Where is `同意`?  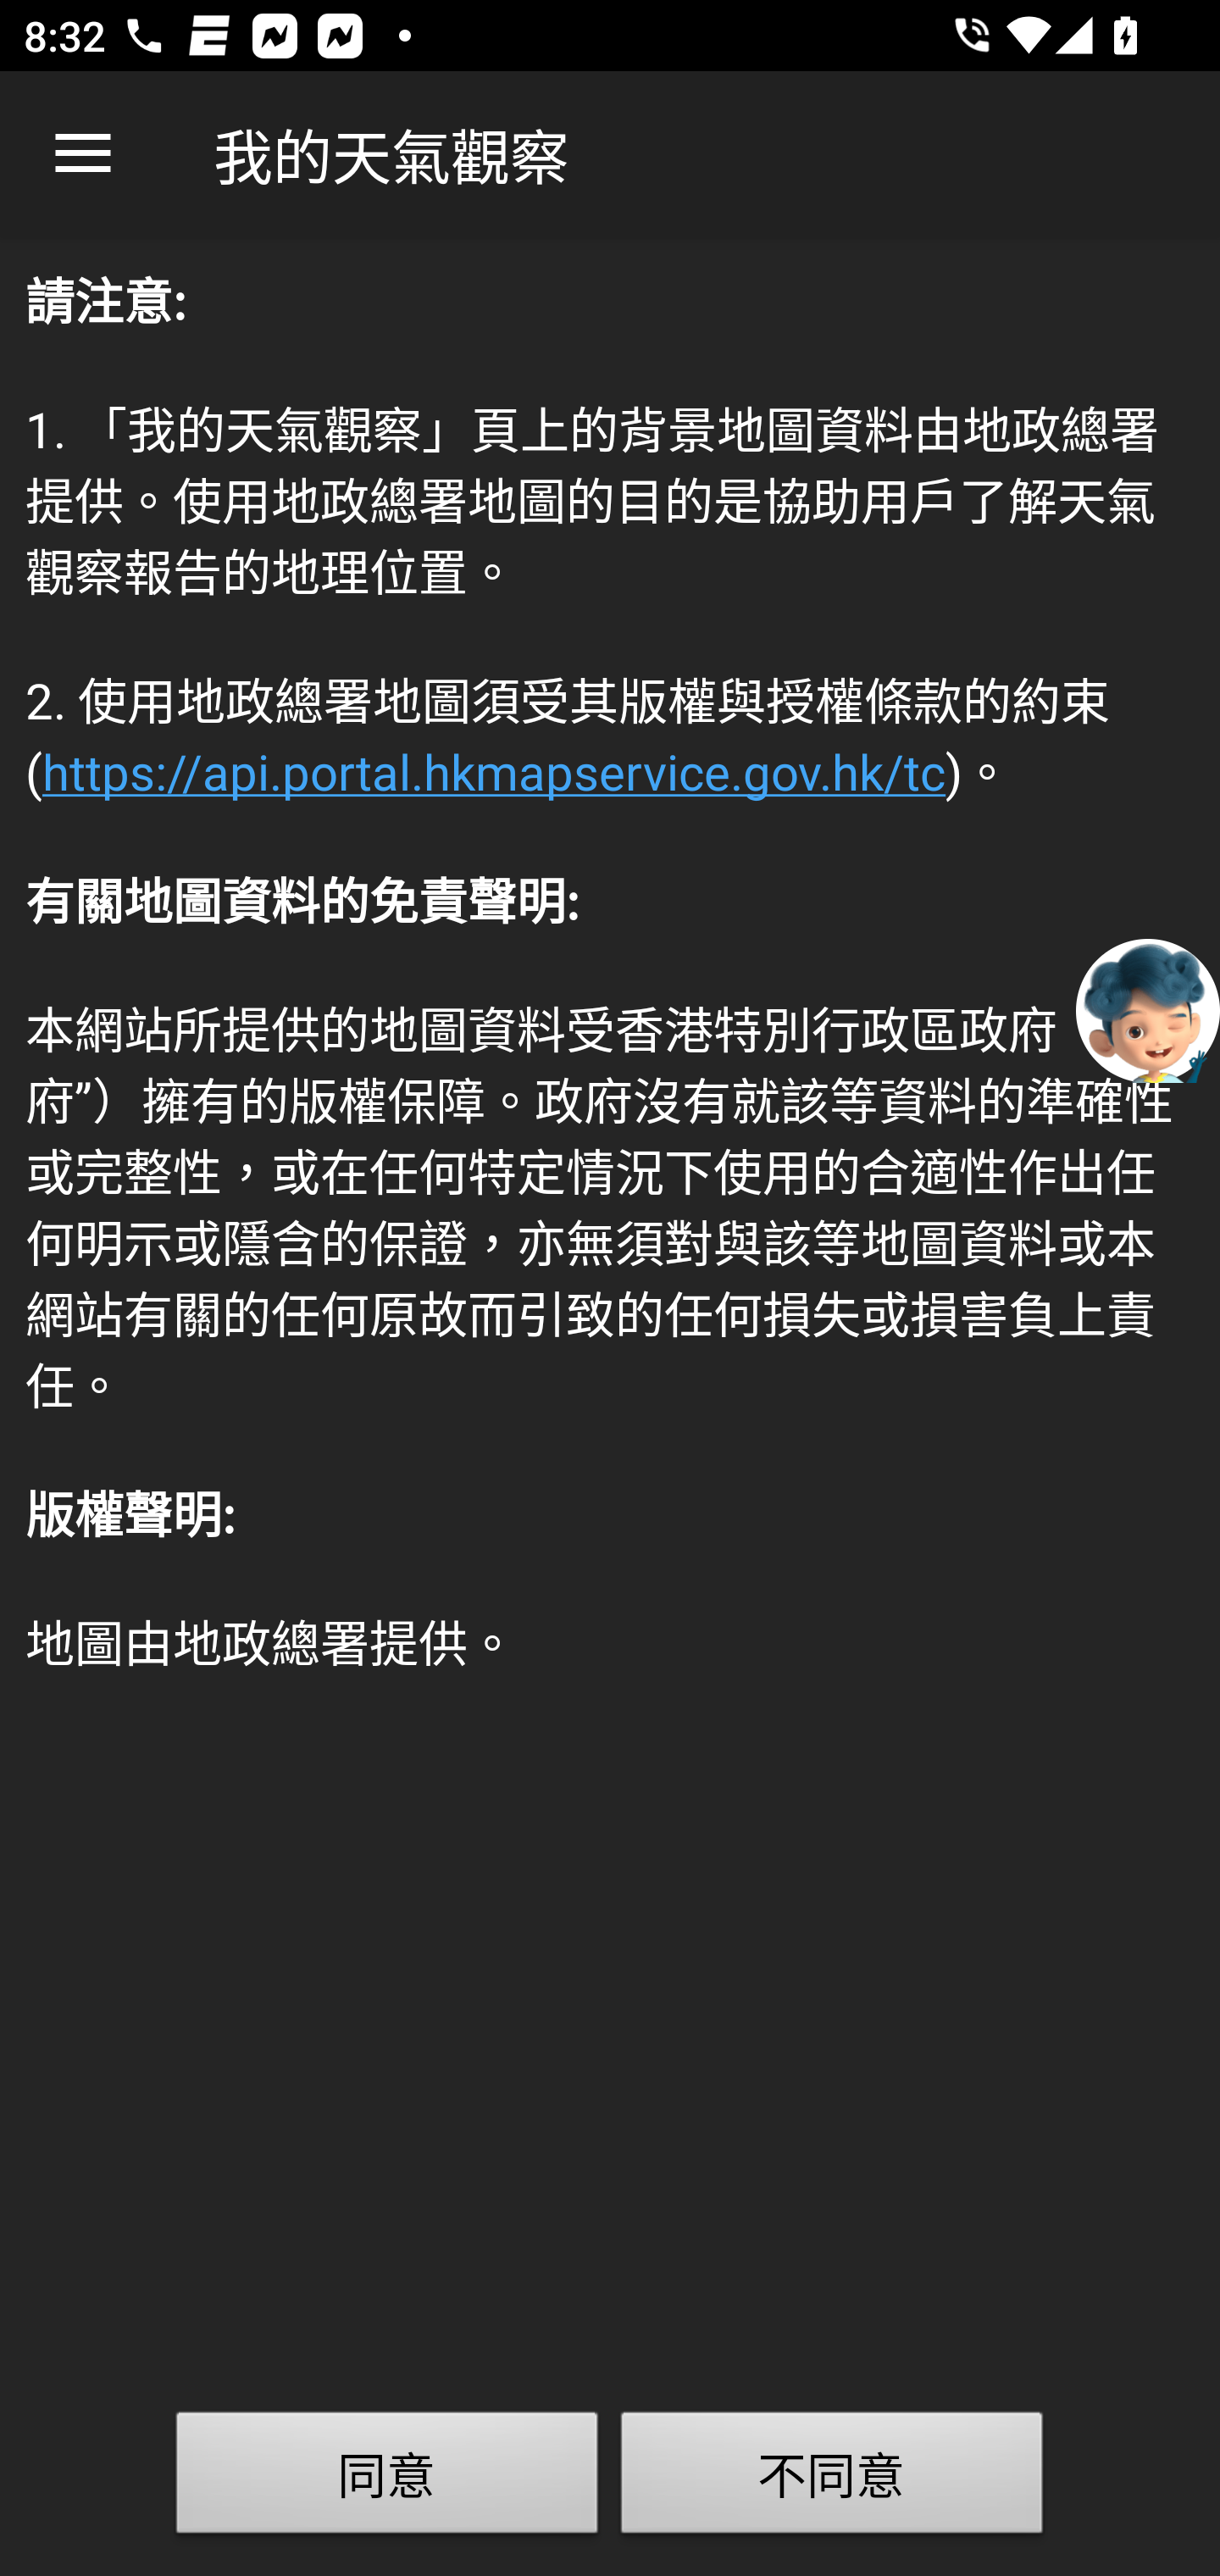 同意 is located at coordinates (387, 2479).